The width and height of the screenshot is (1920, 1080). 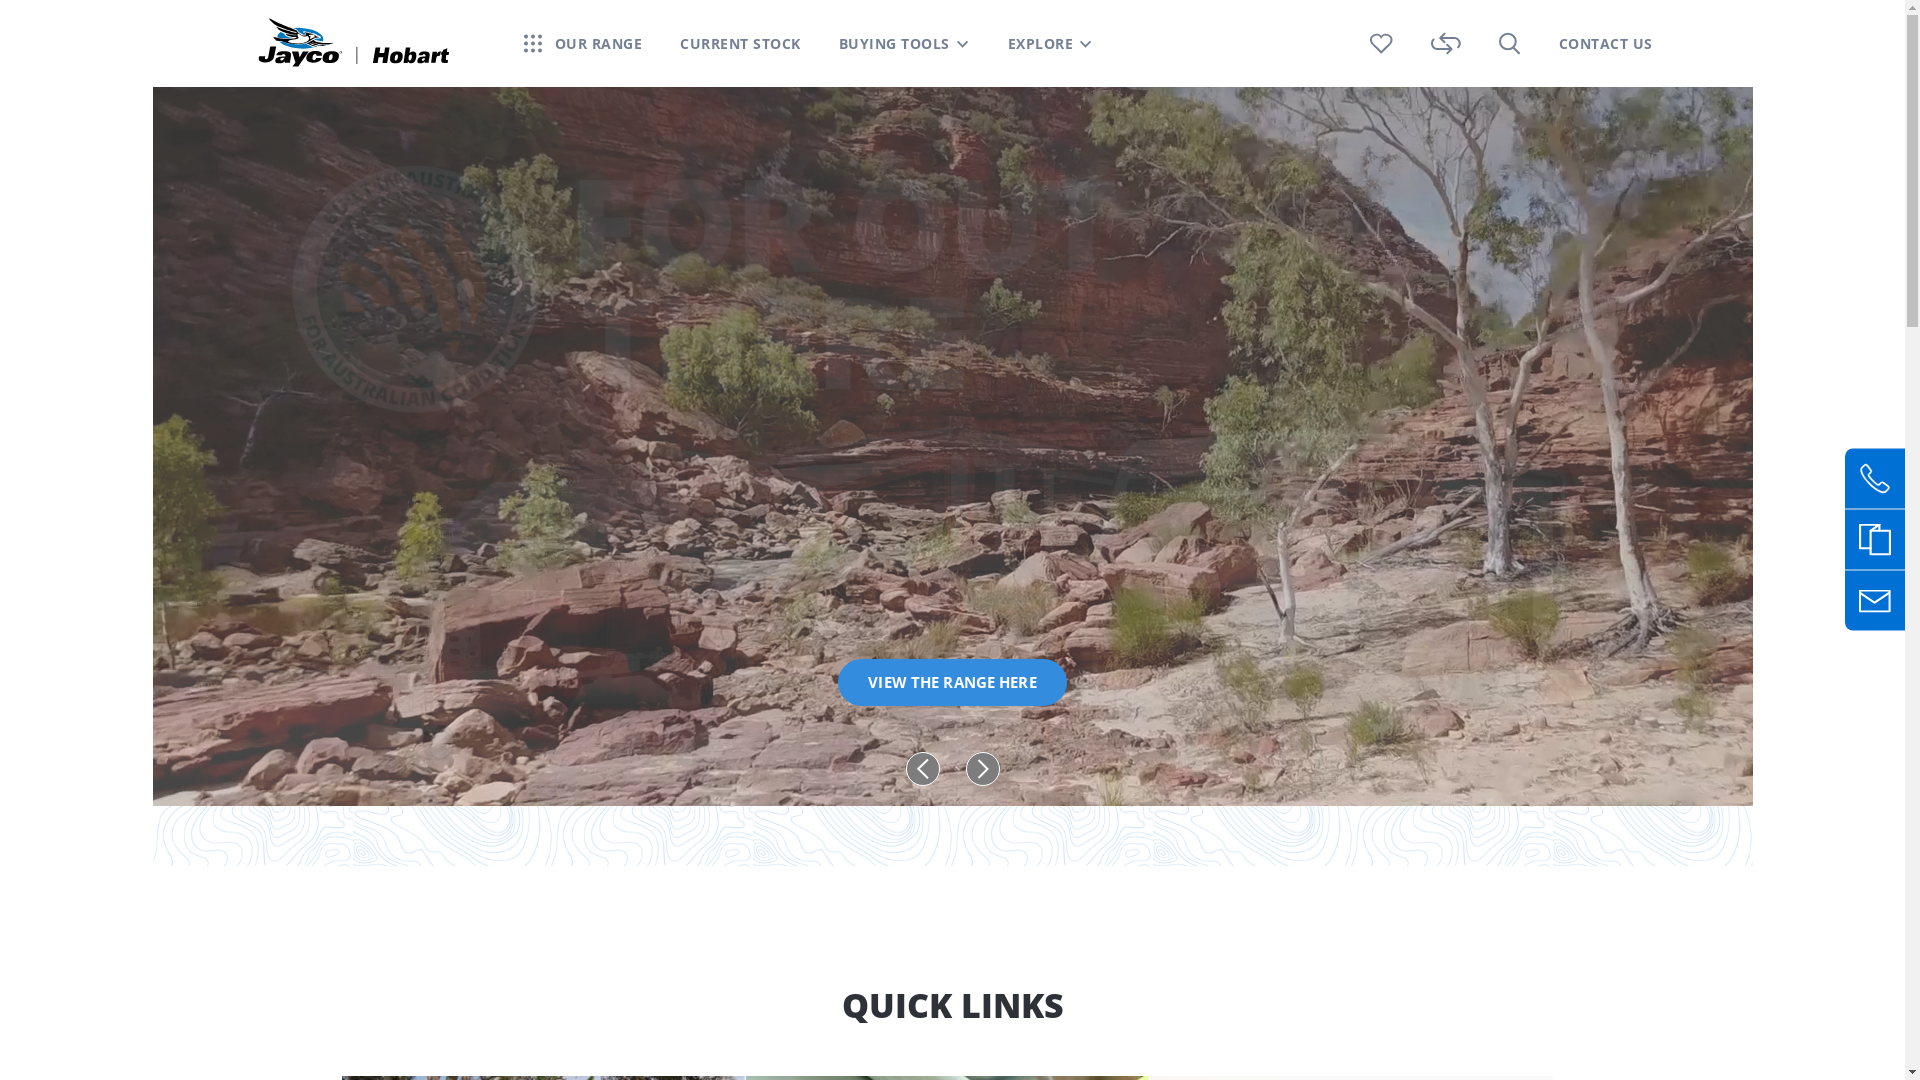 What do you see at coordinates (1051, 44) in the screenshot?
I see `EXPLORE` at bounding box center [1051, 44].